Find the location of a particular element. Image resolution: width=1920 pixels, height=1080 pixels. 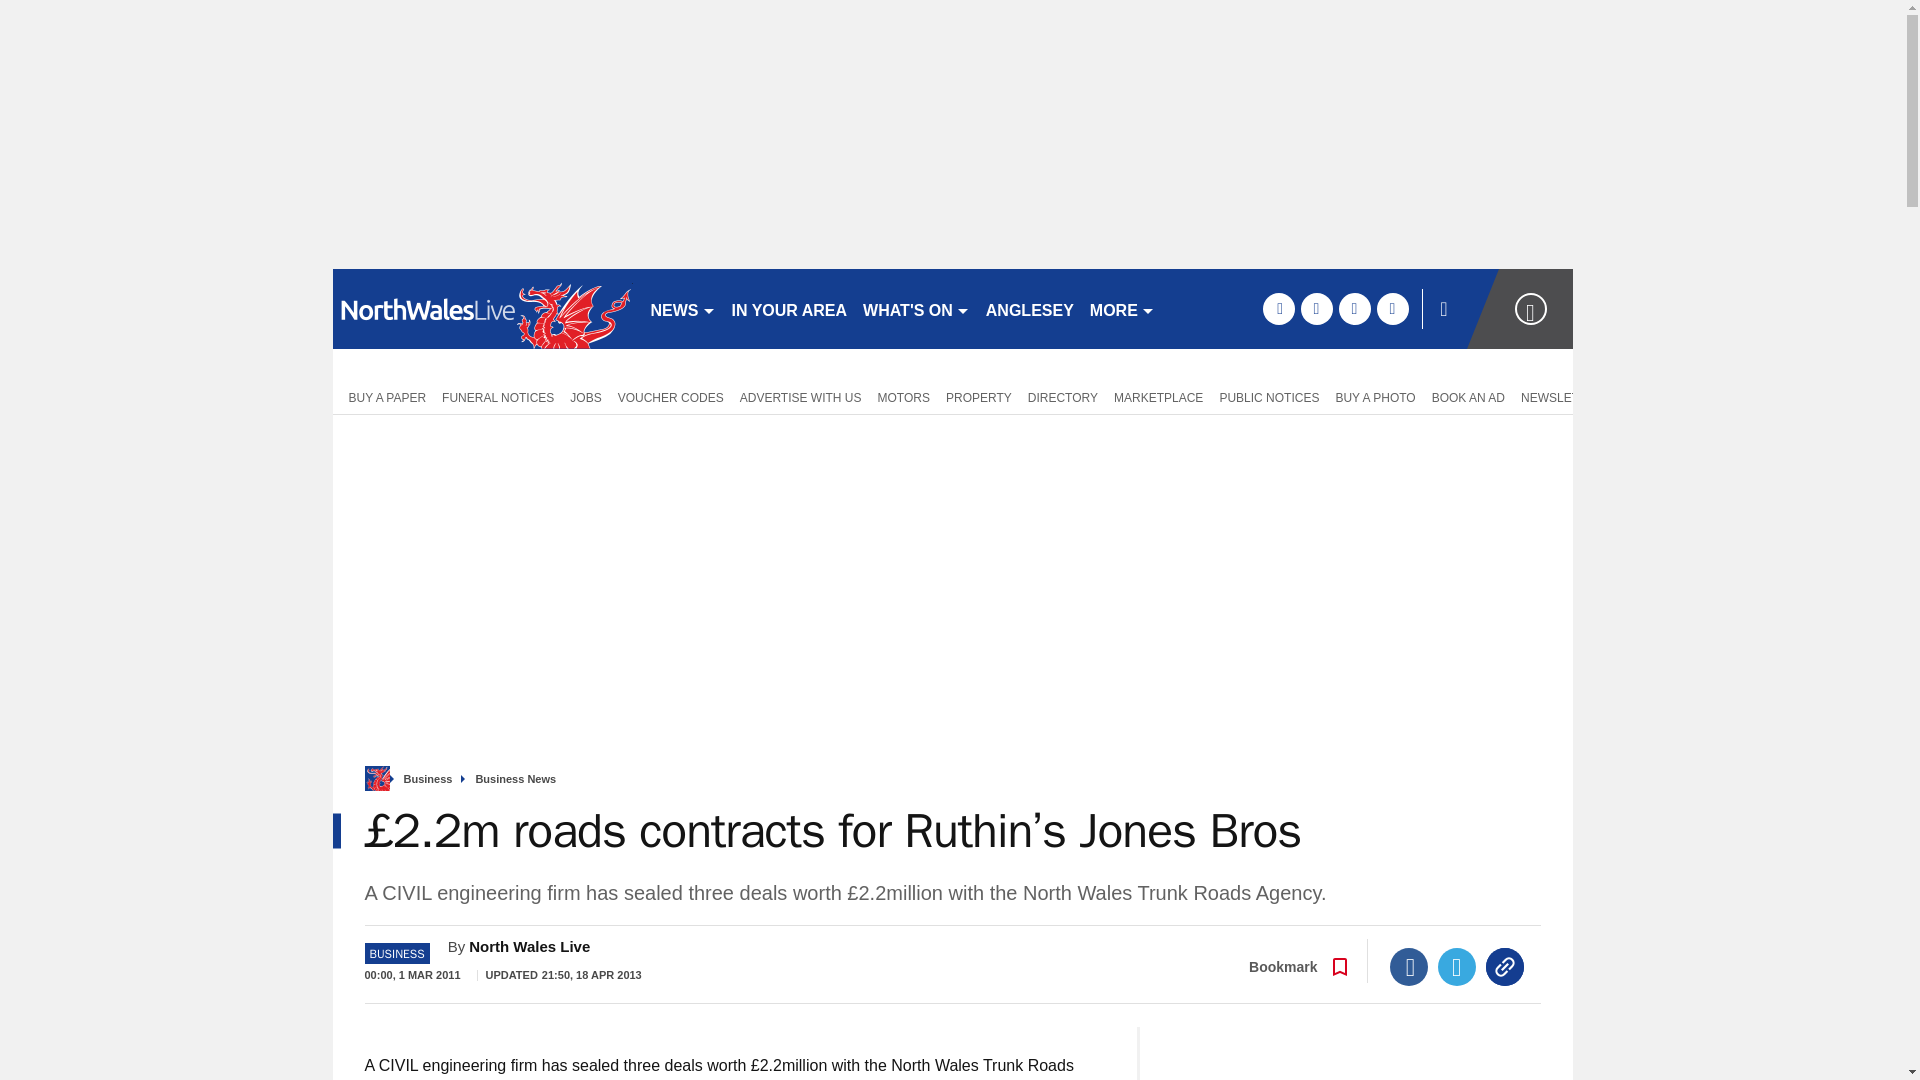

JOBS is located at coordinates (585, 396).